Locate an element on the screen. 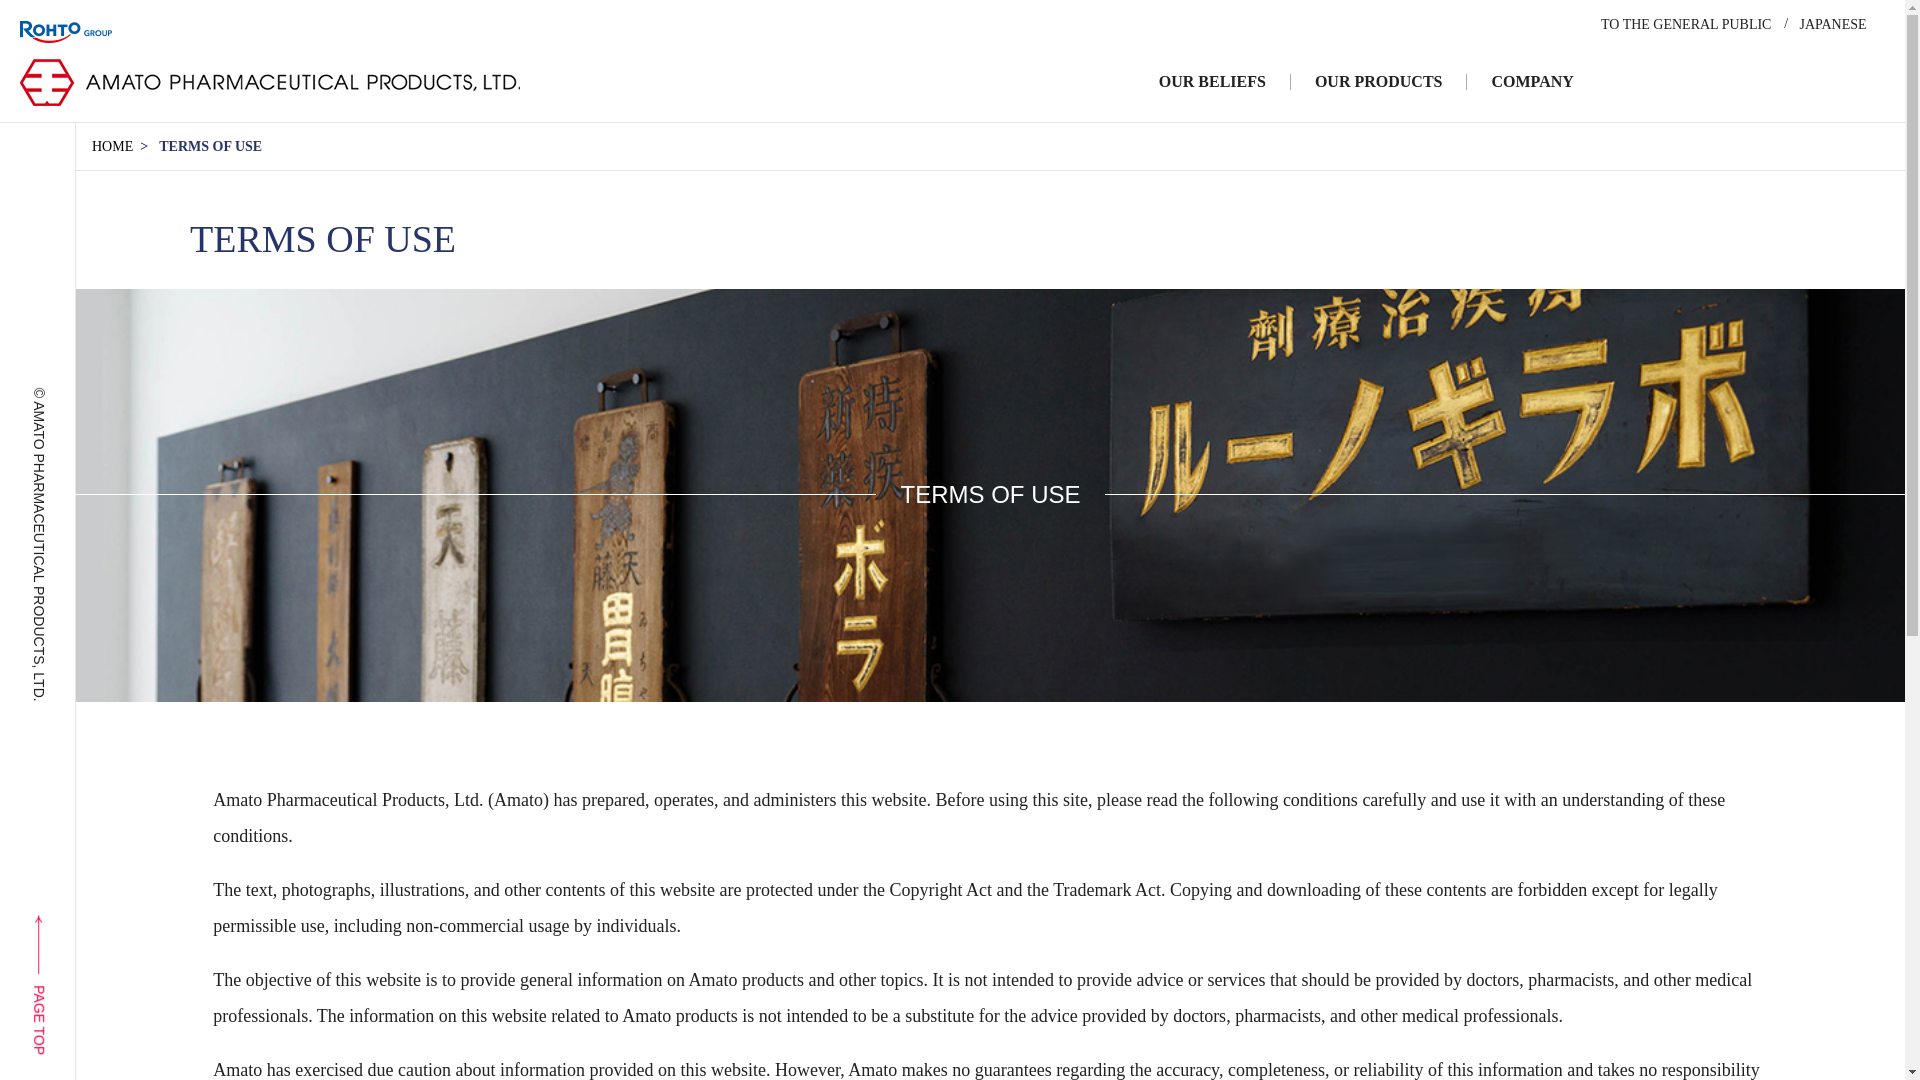 Image resolution: width=1920 pixels, height=1080 pixels. OUR BELIEFS is located at coordinates (1212, 82).